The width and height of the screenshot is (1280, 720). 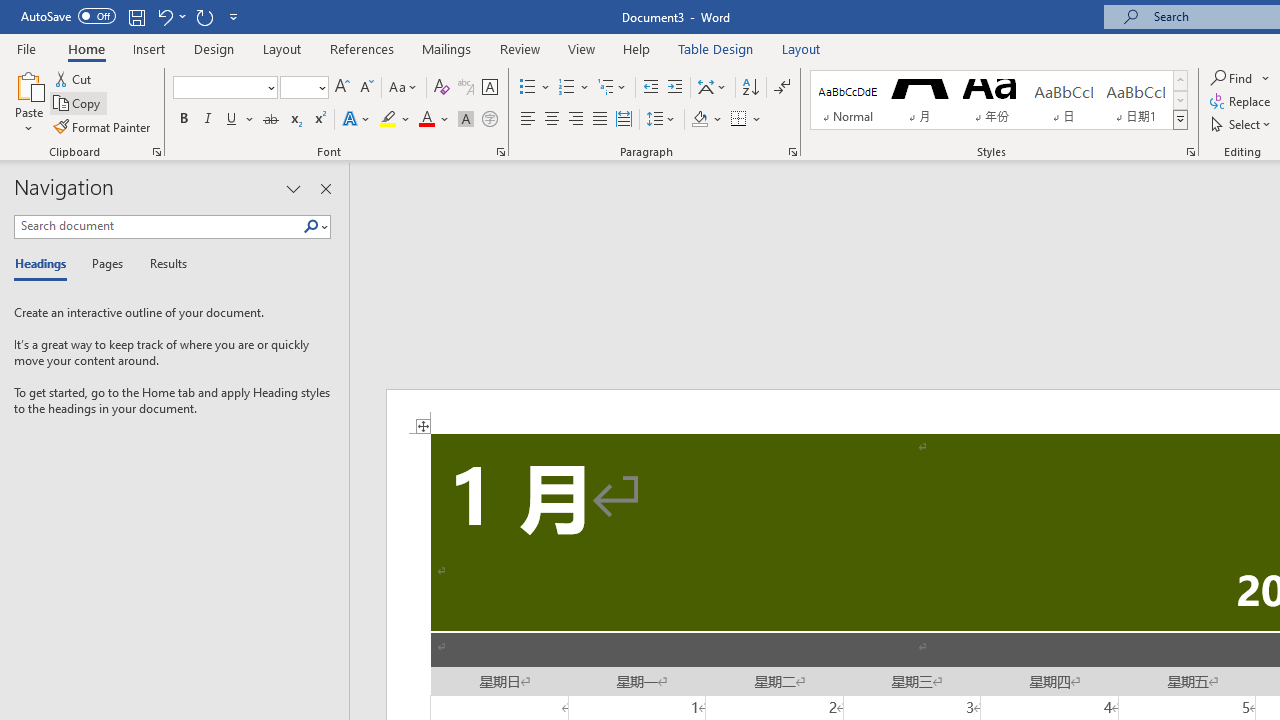 I want to click on Undo Shrink Font, so click(x=164, y=16).